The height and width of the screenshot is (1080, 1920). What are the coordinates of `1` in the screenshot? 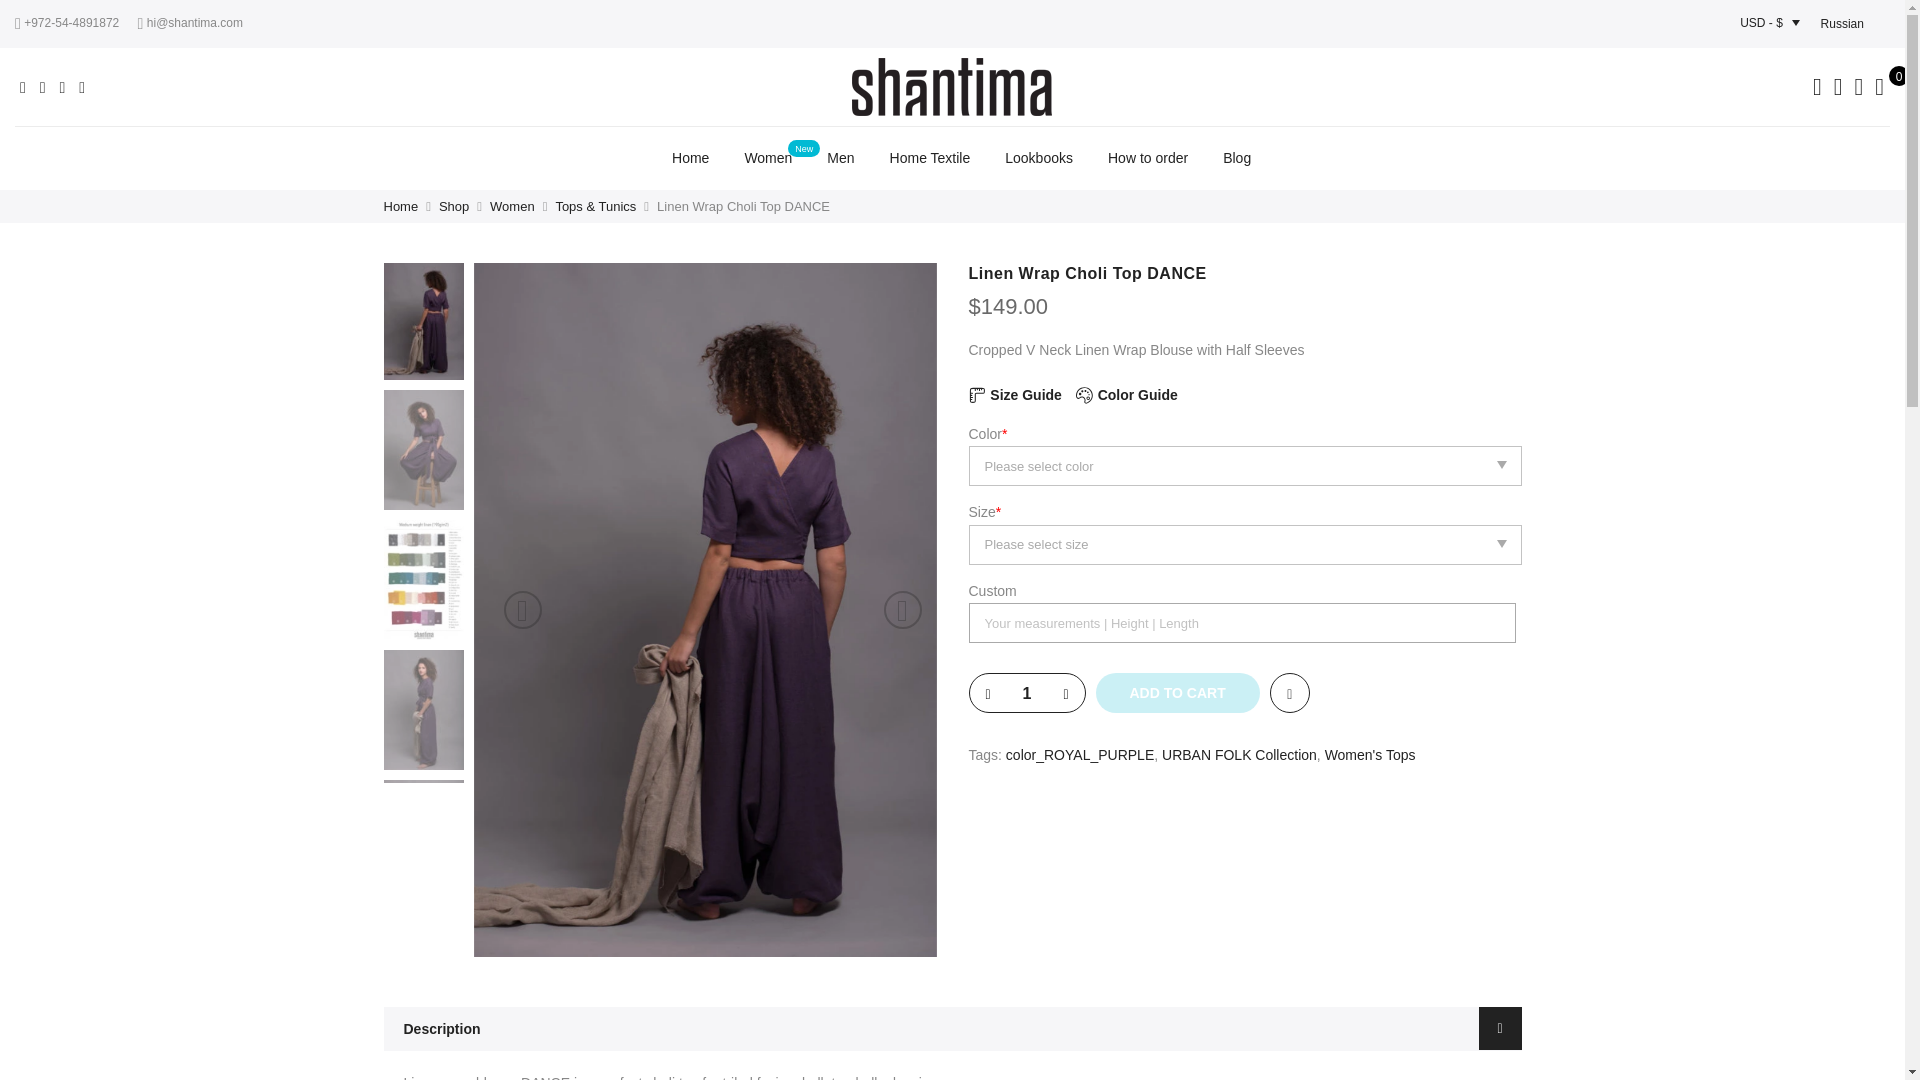 It's located at (1026, 693).